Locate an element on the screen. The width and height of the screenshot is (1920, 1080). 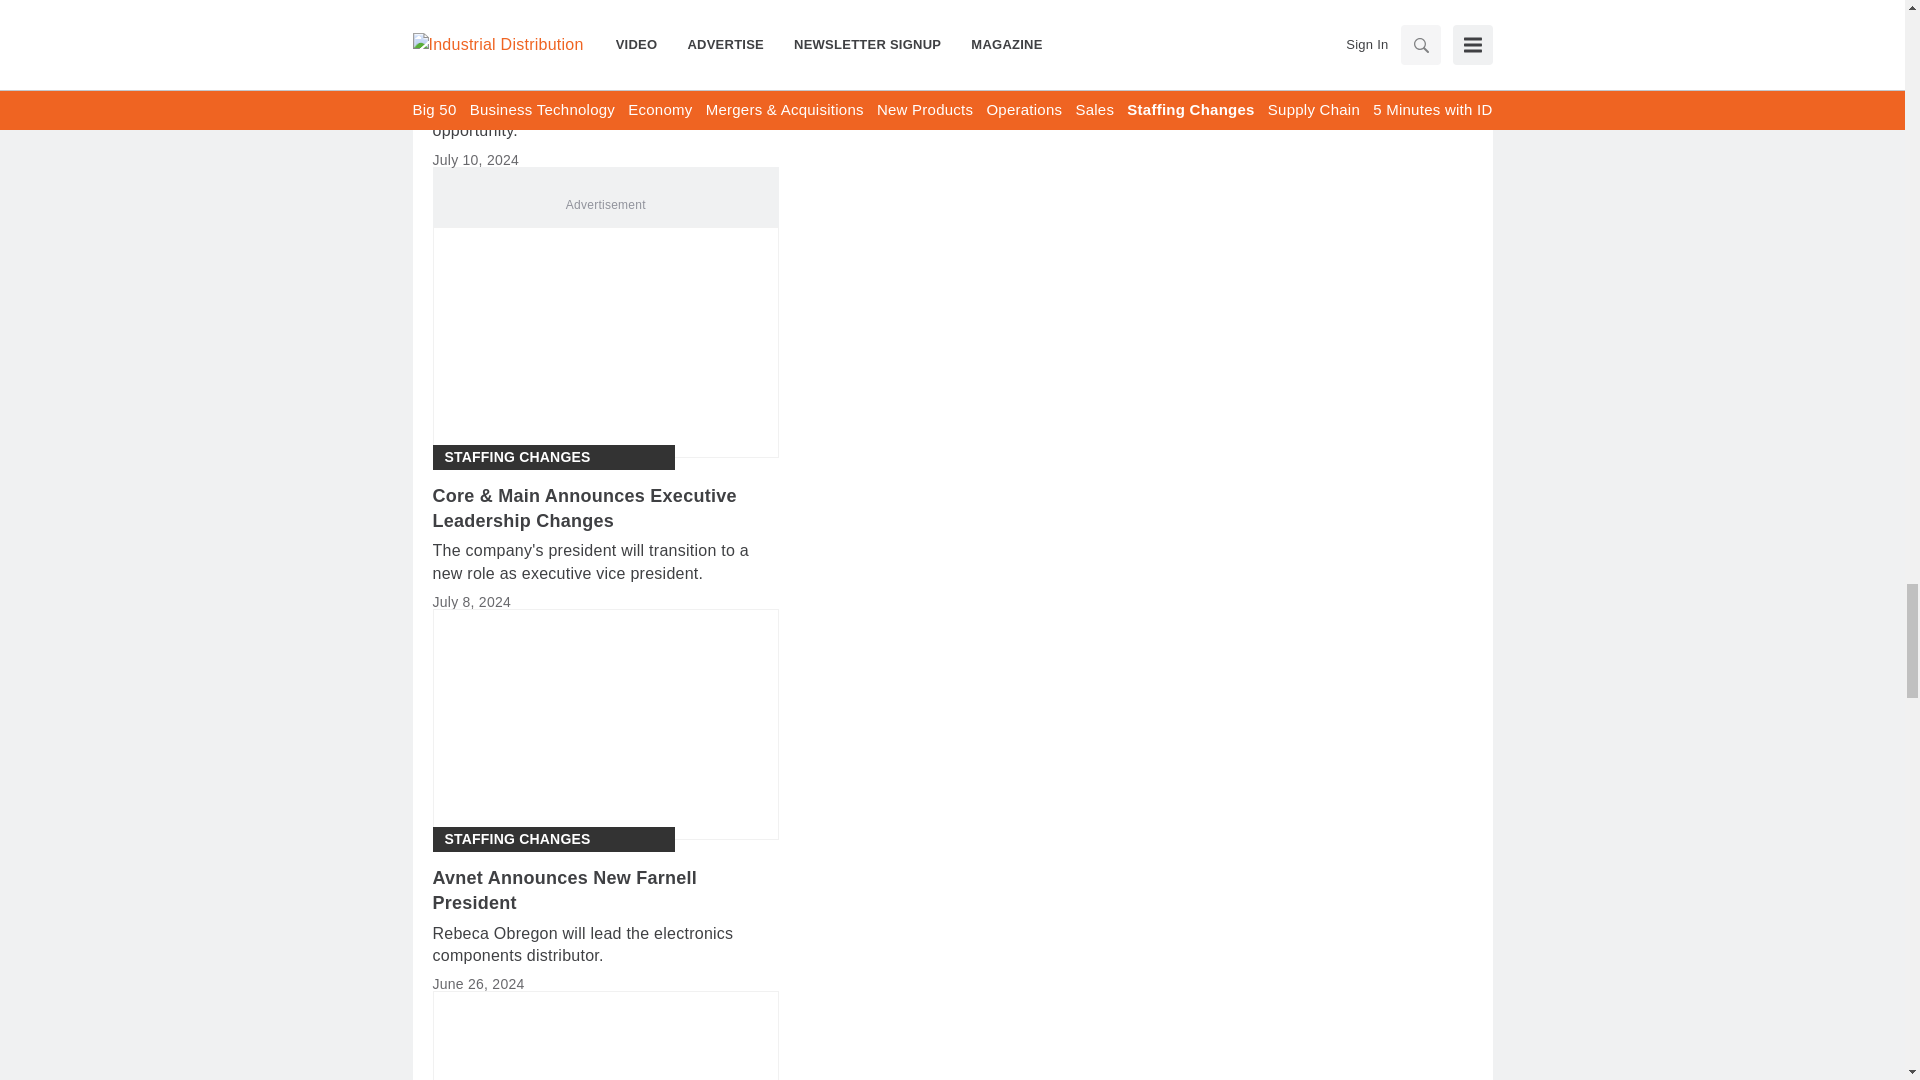
Staffing Changes is located at coordinates (516, 17).